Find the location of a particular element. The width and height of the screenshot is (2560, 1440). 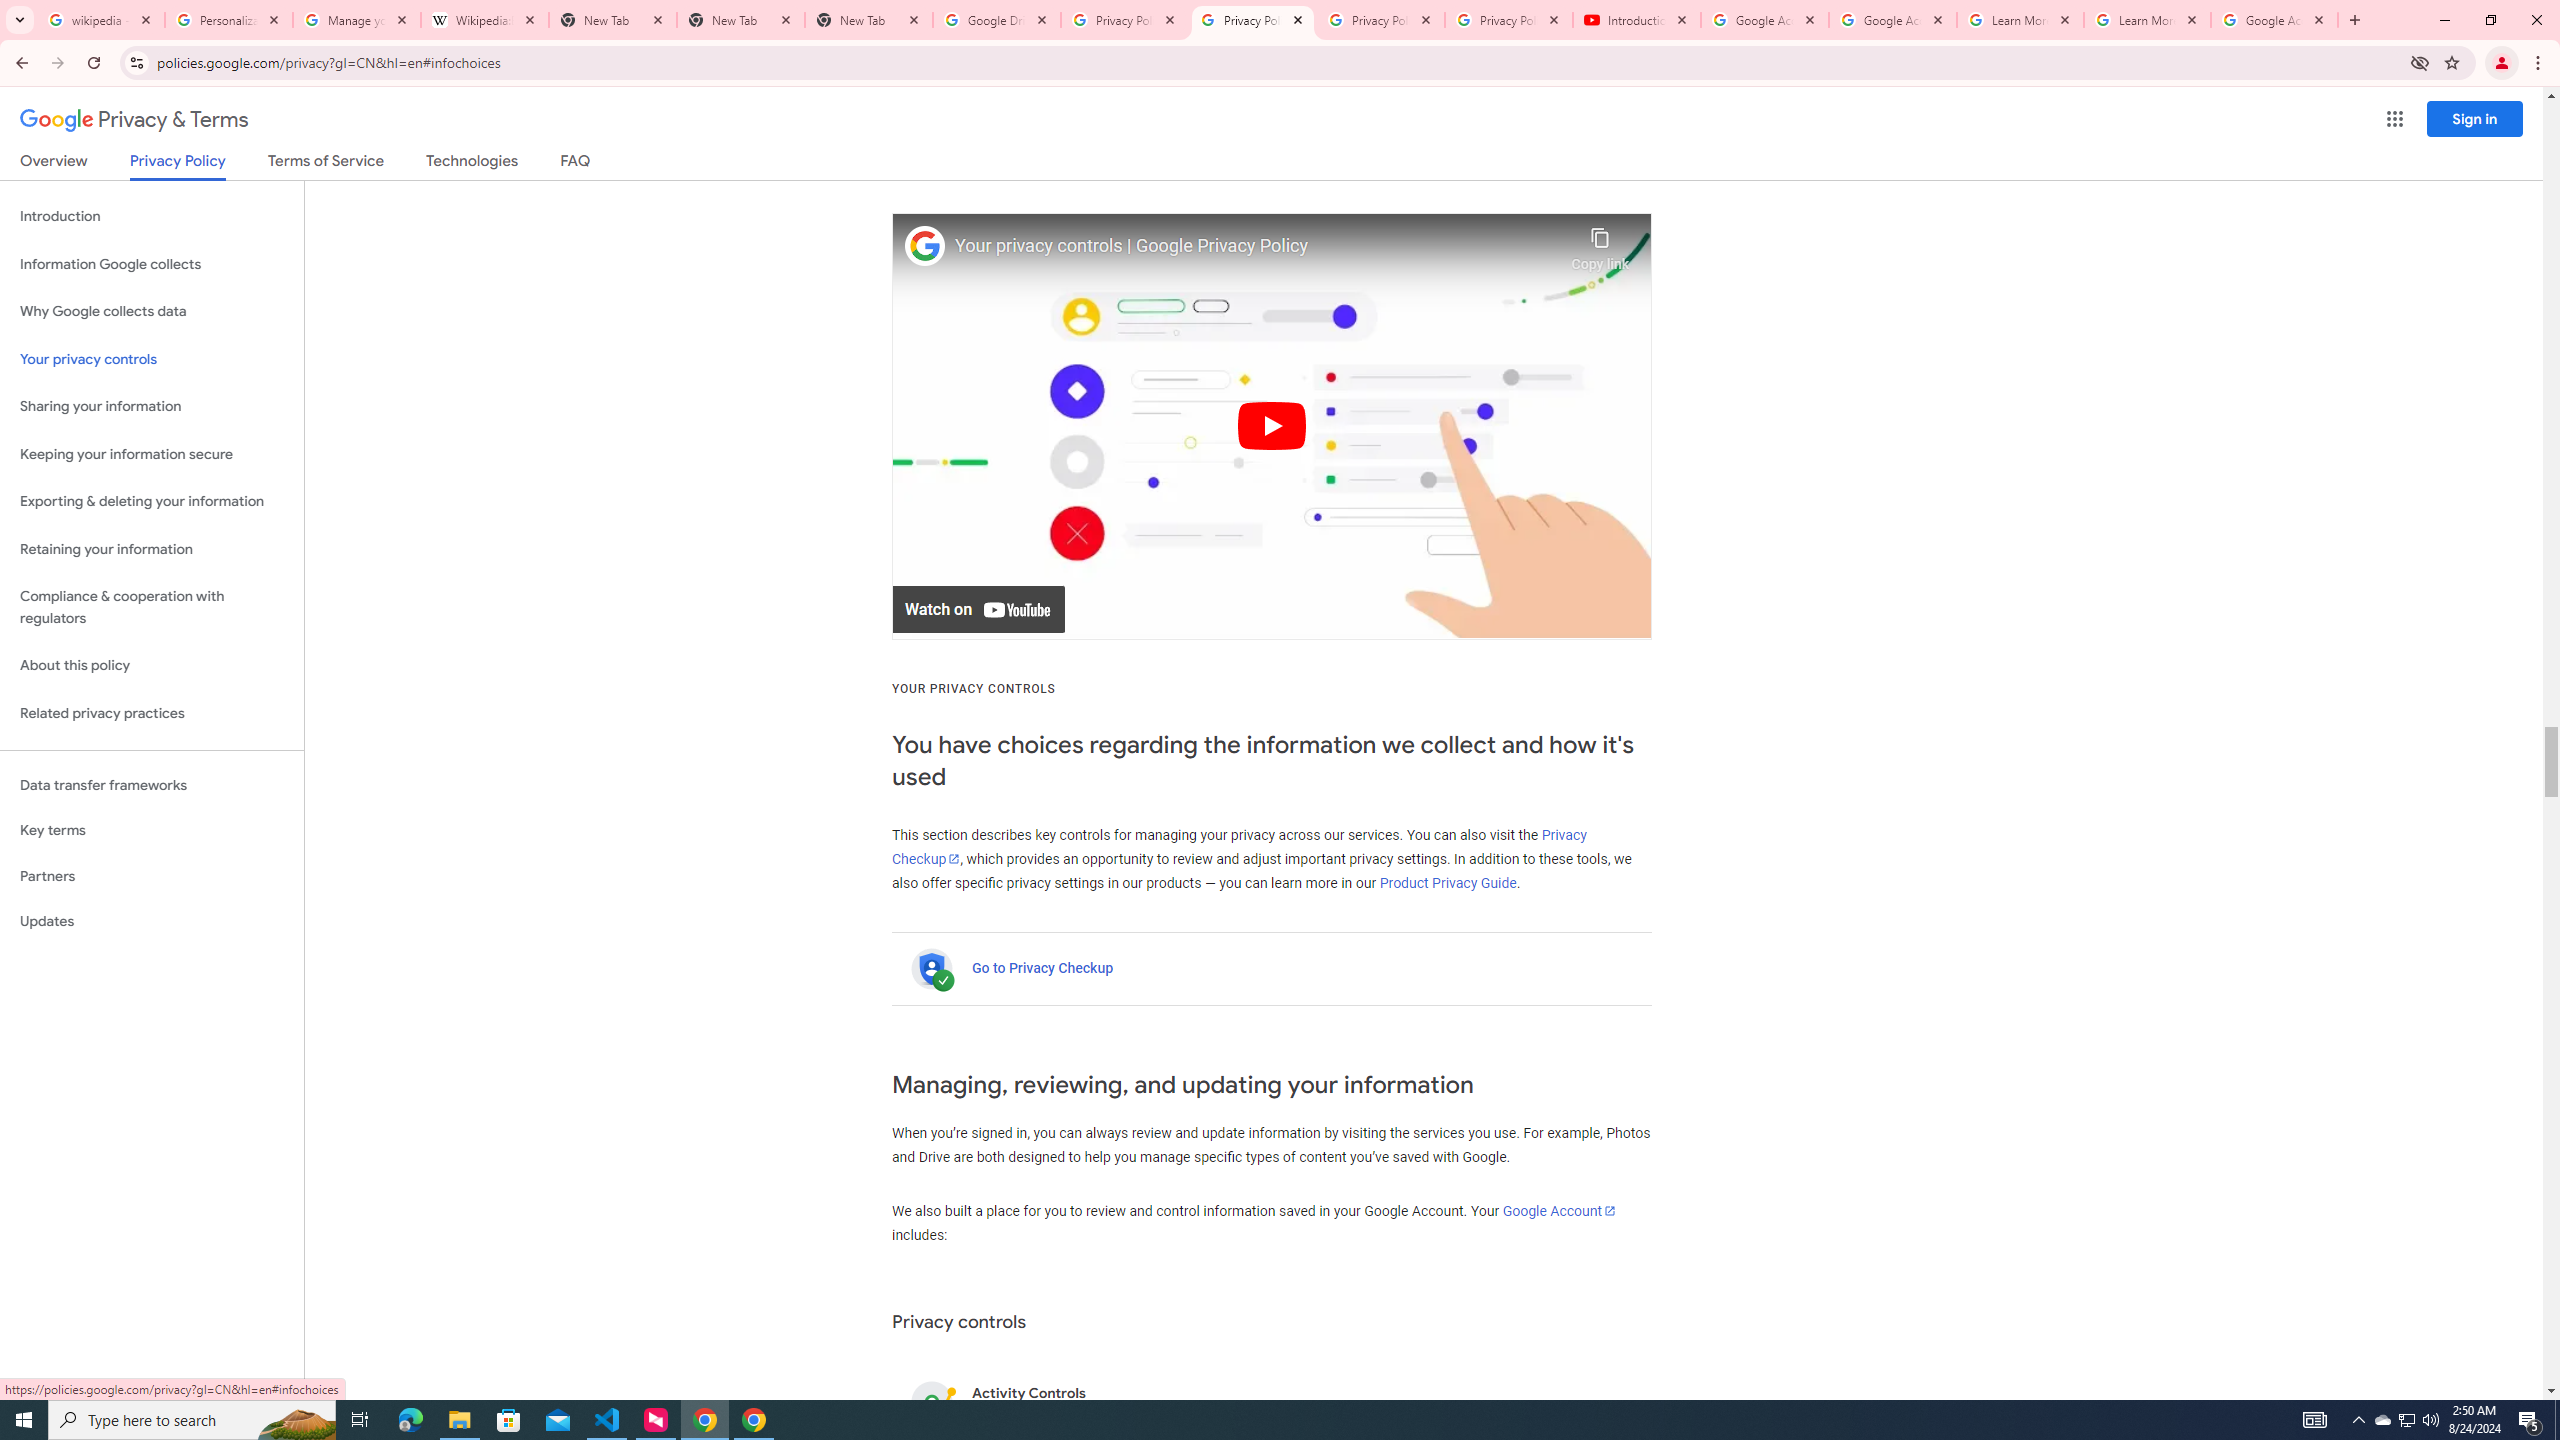

Manage your Location History - Google Search Help is located at coordinates (357, 20).